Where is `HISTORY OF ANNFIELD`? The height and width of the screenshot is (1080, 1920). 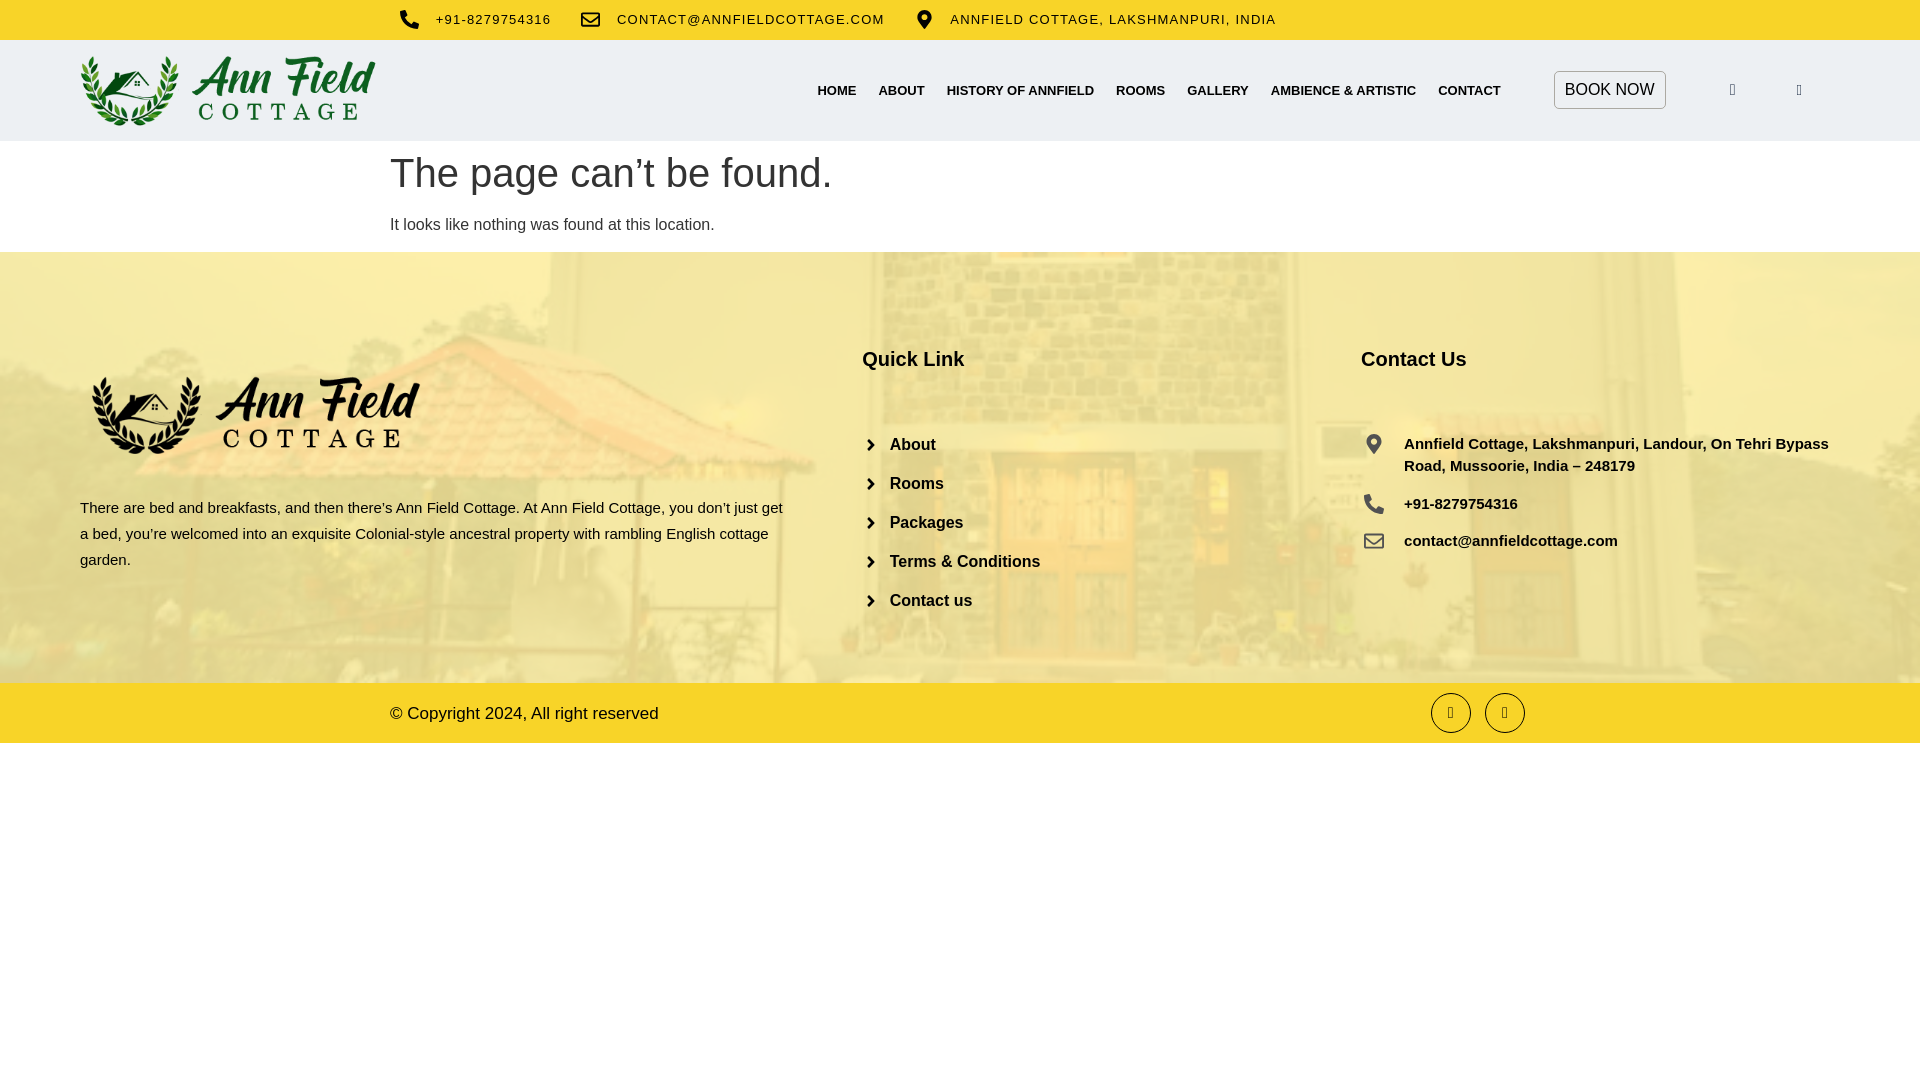
HISTORY OF ANNFIELD is located at coordinates (1020, 89).